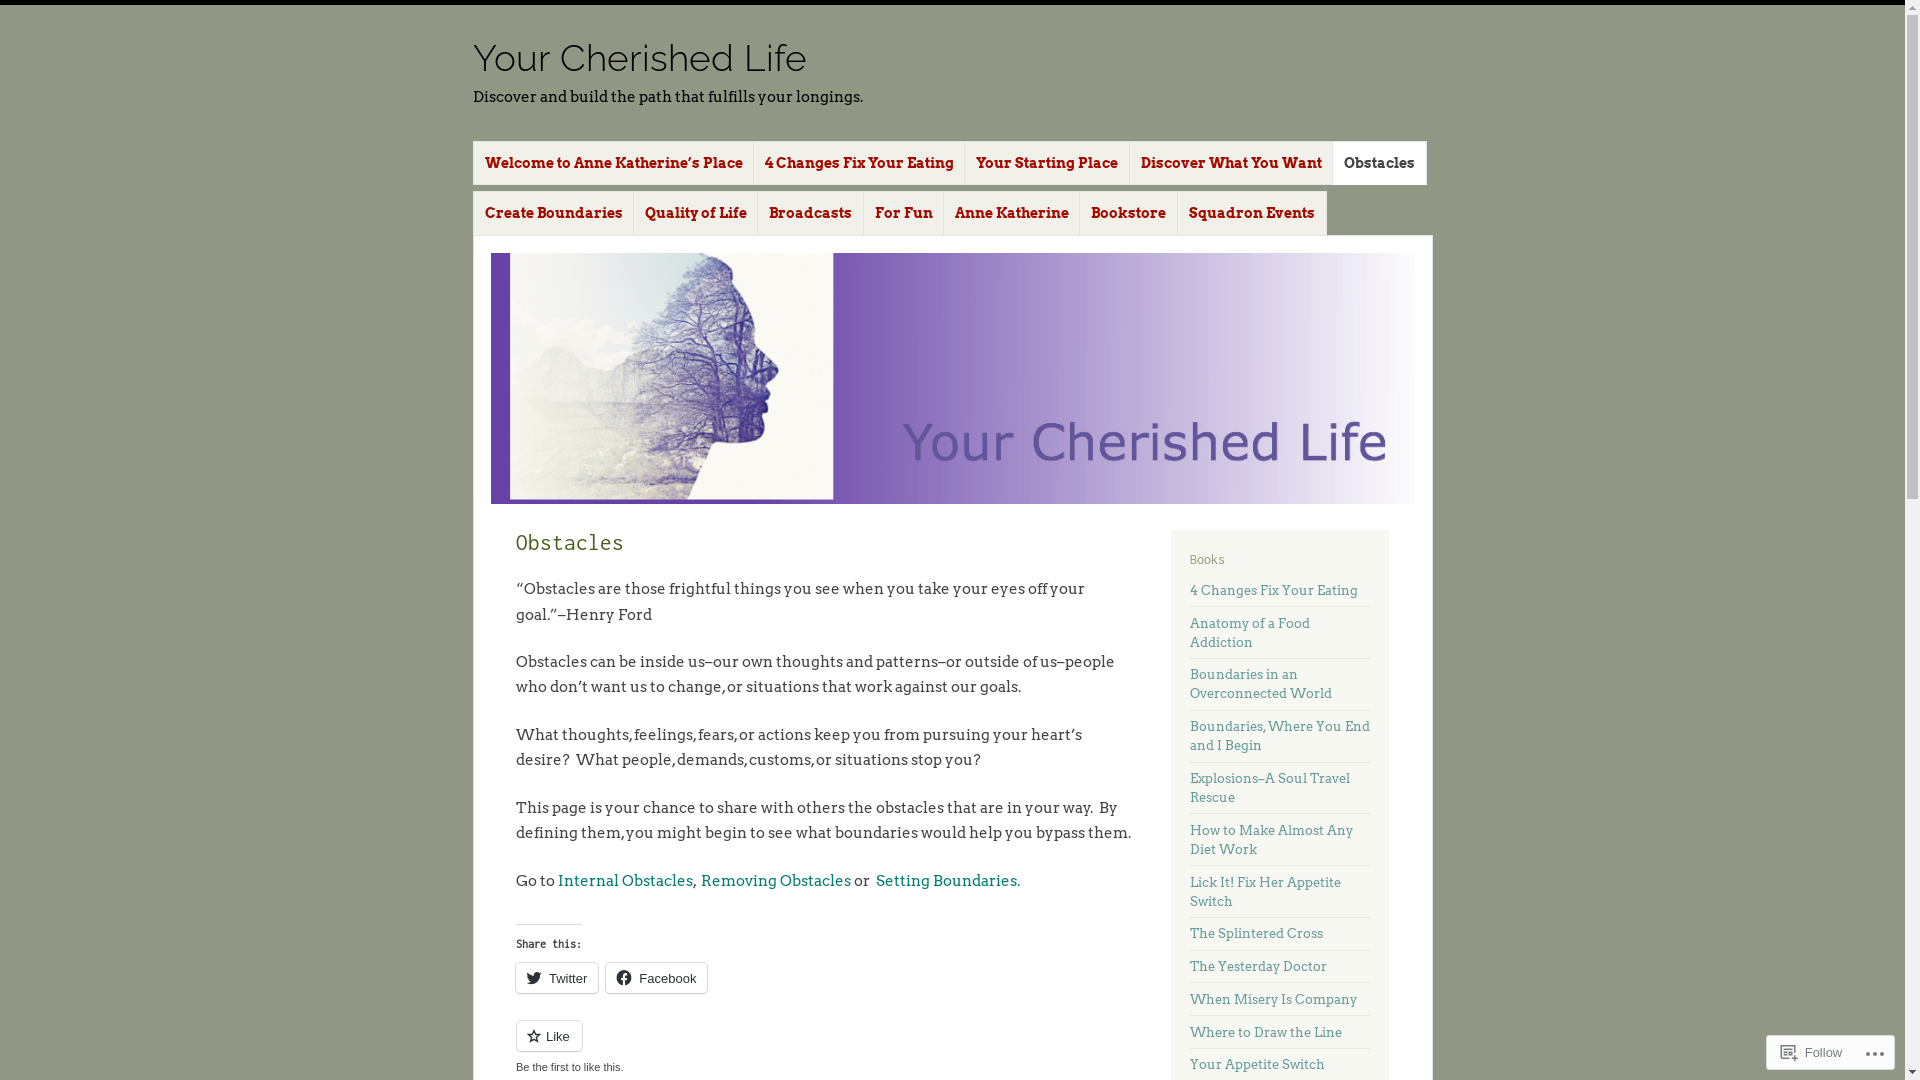 The width and height of the screenshot is (1920, 1080). Describe the element at coordinates (1232, 164) in the screenshot. I see `Discover What You Want` at that location.